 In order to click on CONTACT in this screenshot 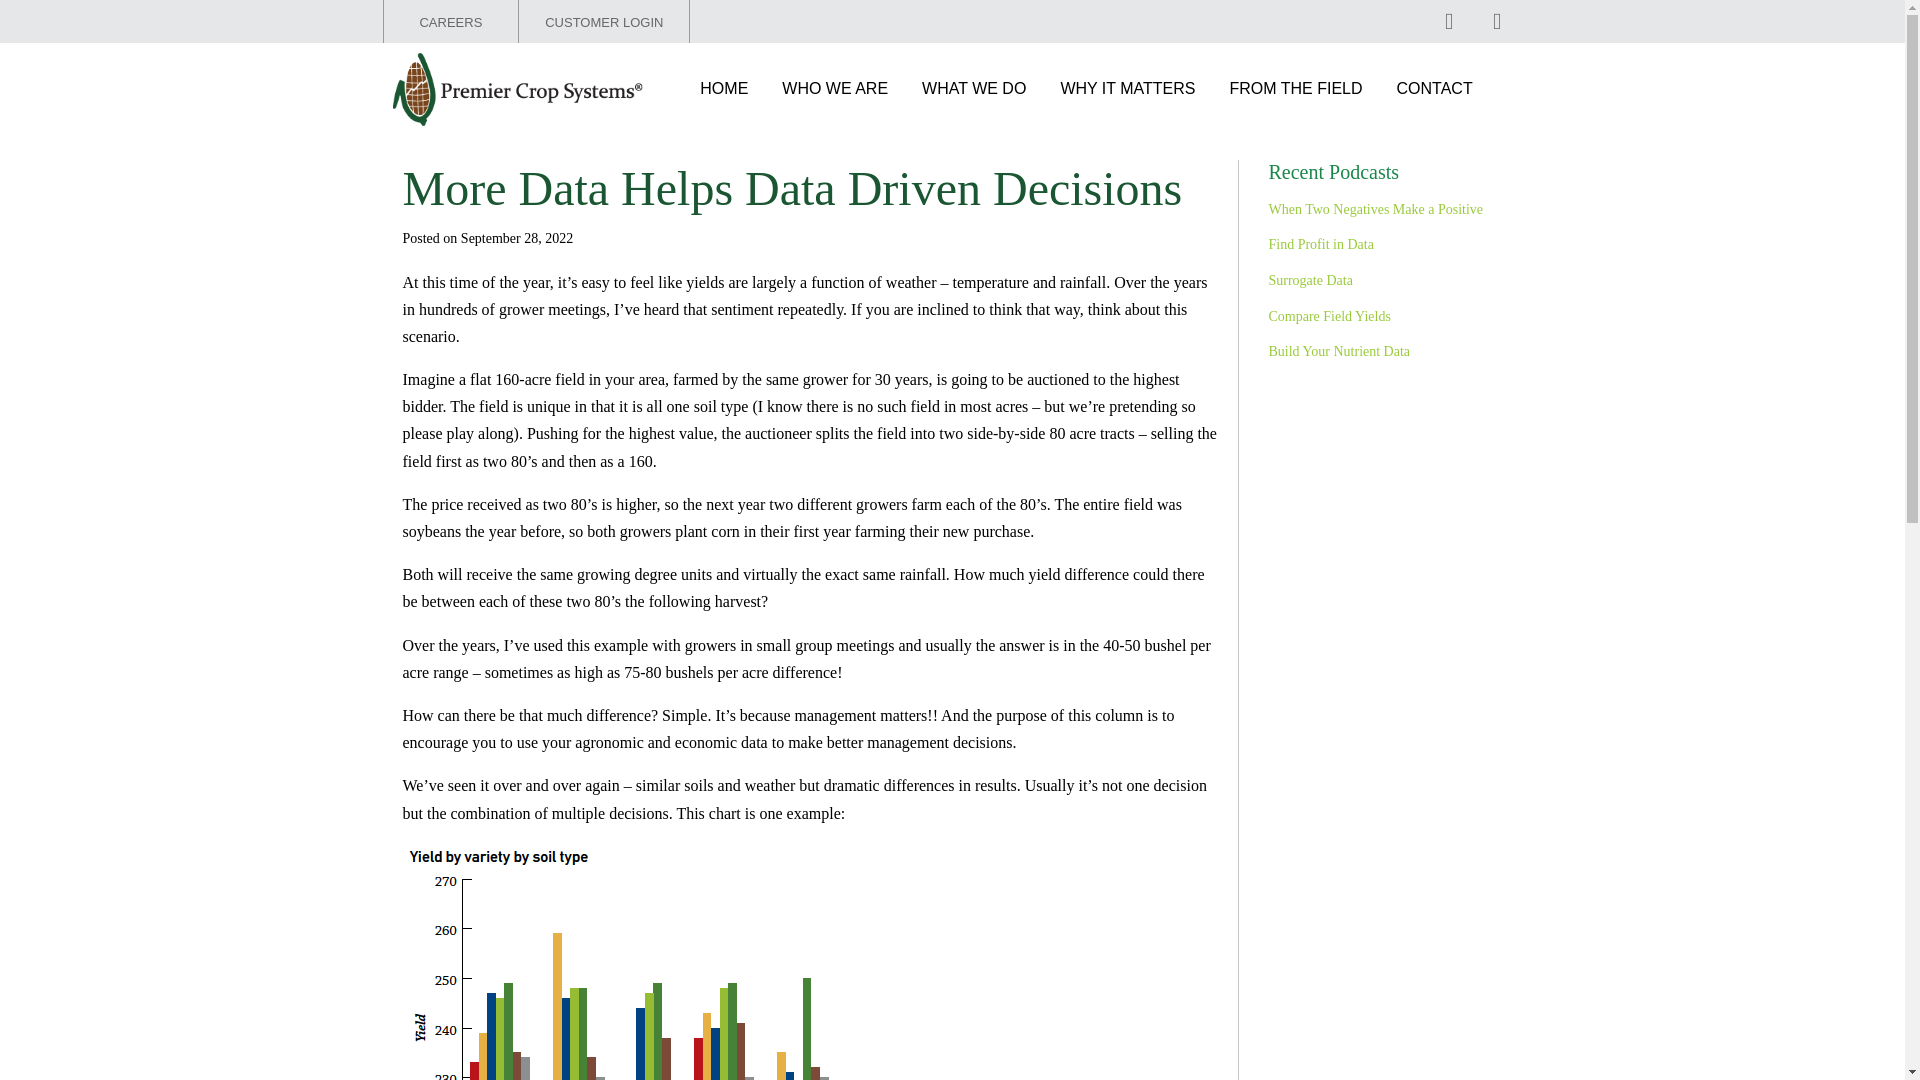, I will do `click(1434, 88)`.